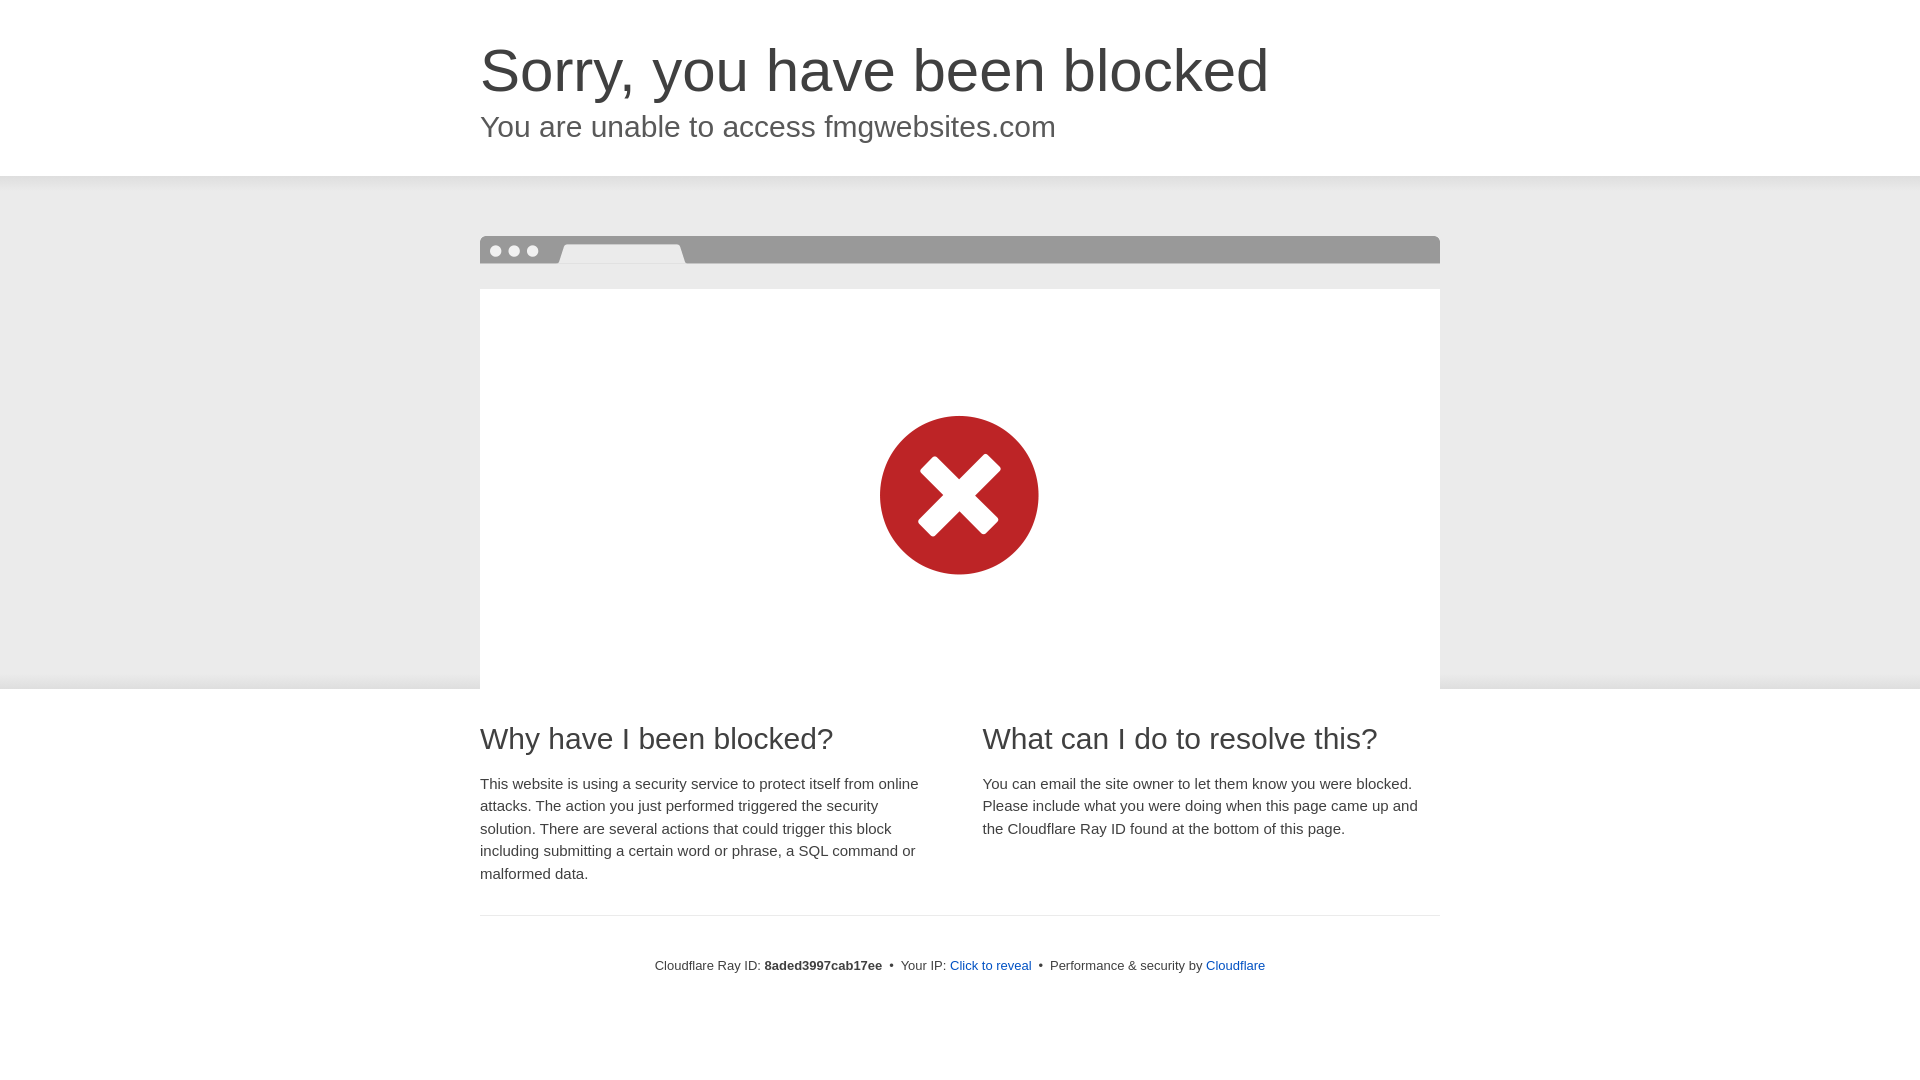 The image size is (1920, 1080). Describe the element at coordinates (991, 966) in the screenshot. I see `Click to reveal` at that location.